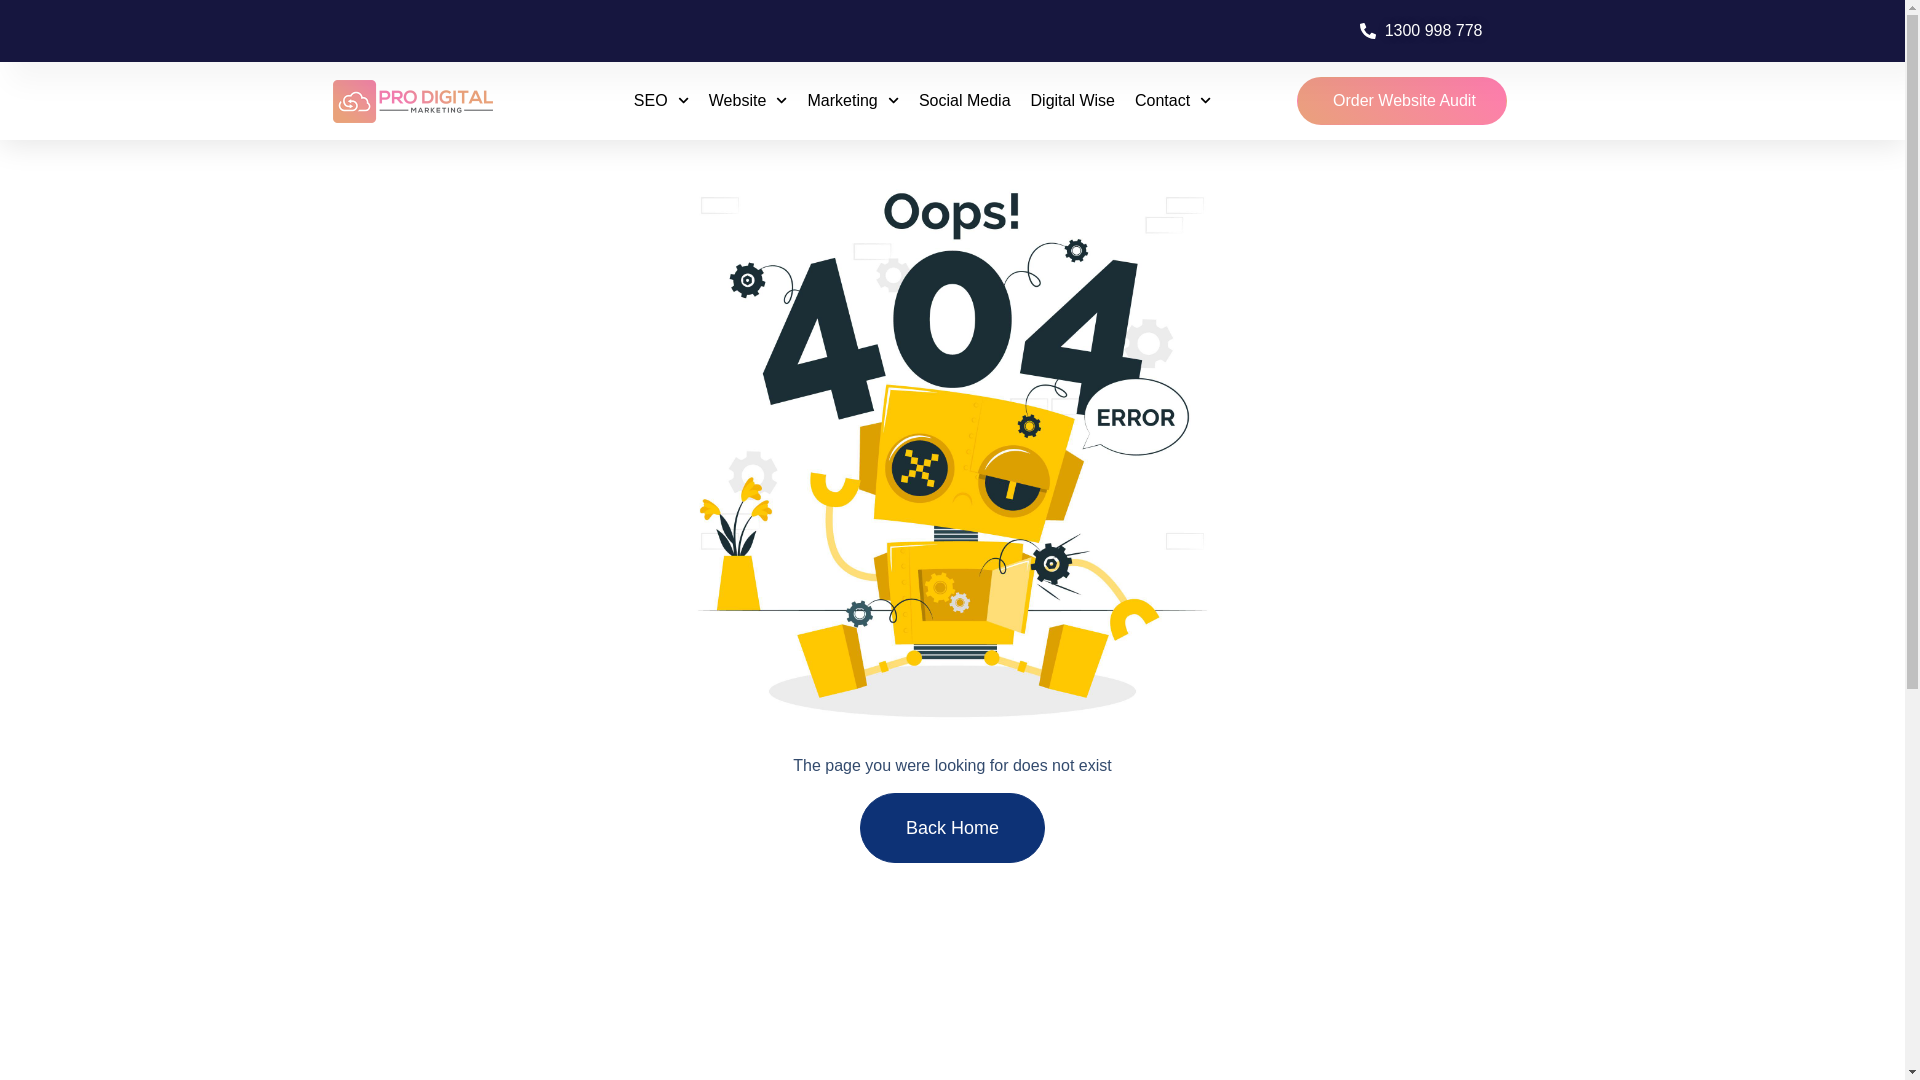 The width and height of the screenshot is (1920, 1080). Describe the element at coordinates (748, 100) in the screenshot. I see `Website` at that location.